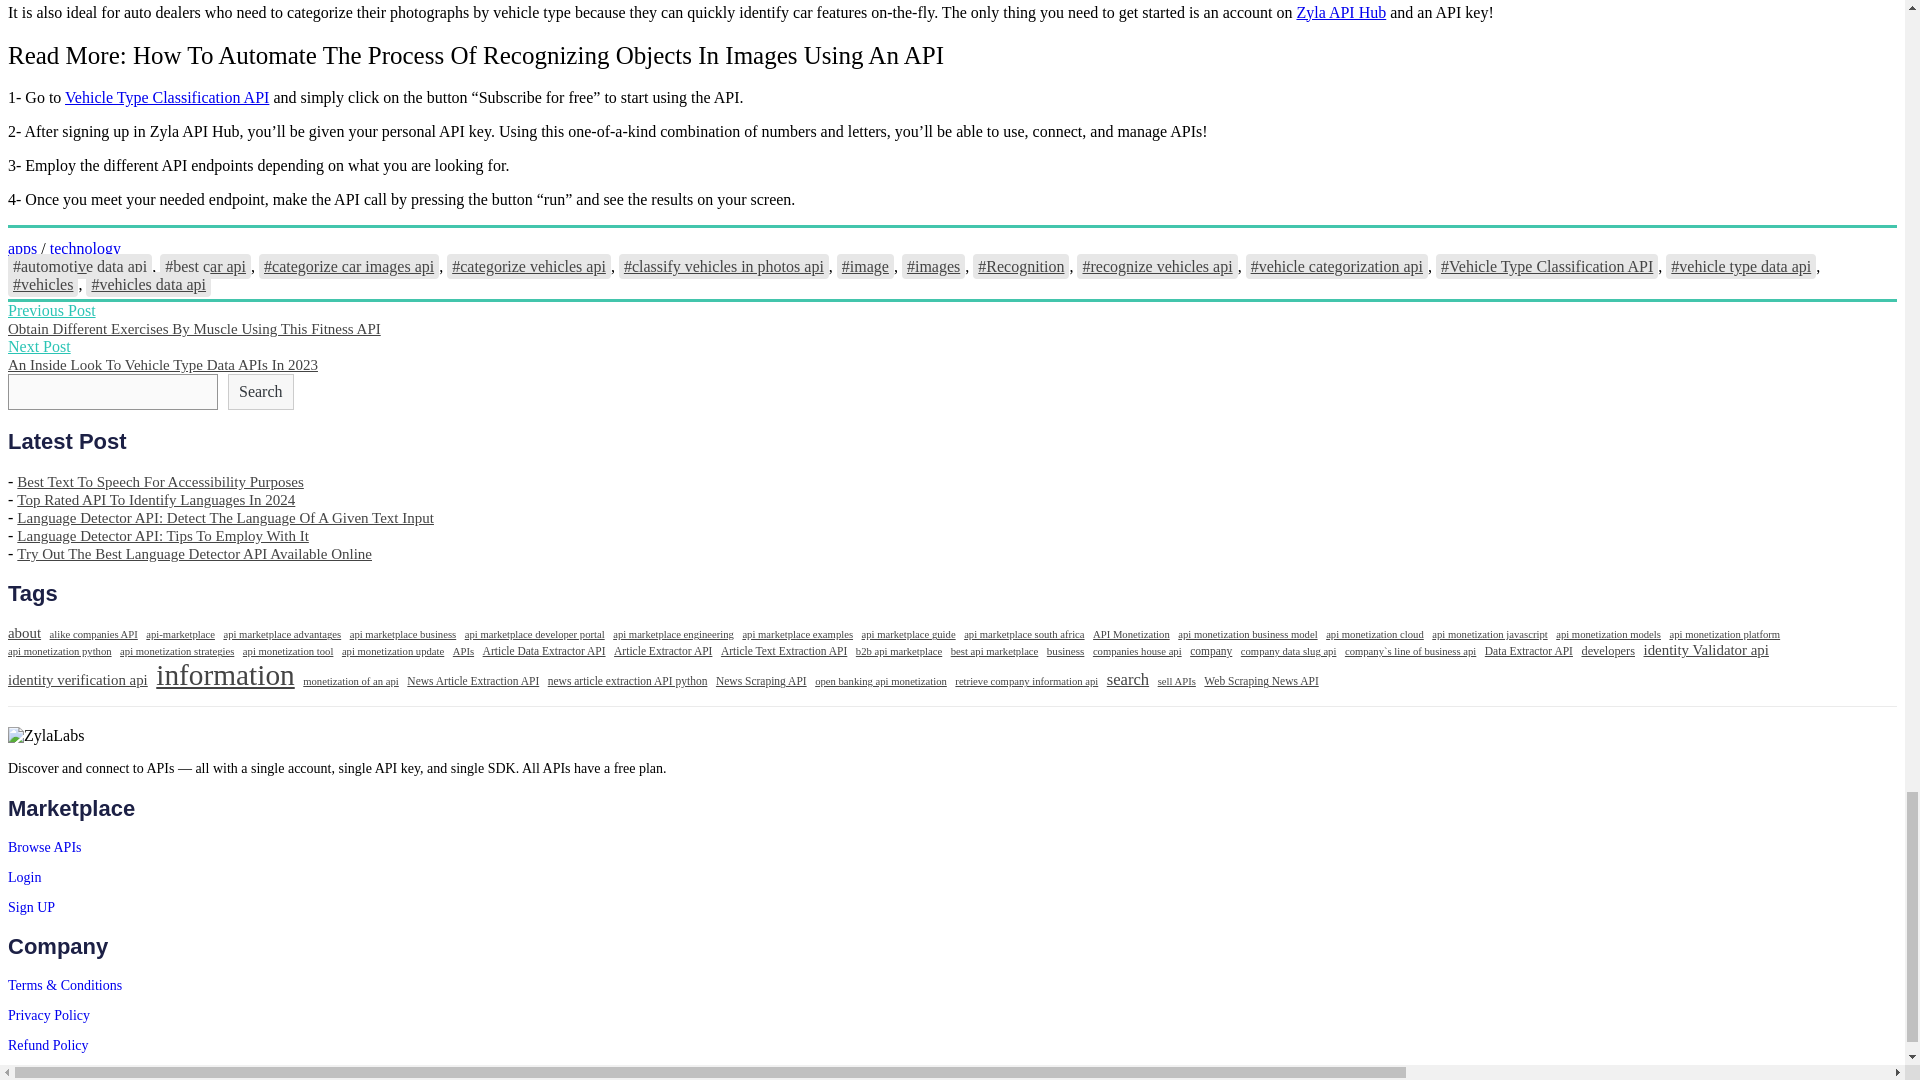  I want to click on Obtain Different Exercises By Muscle Using This Fitness API, so click(194, 328).